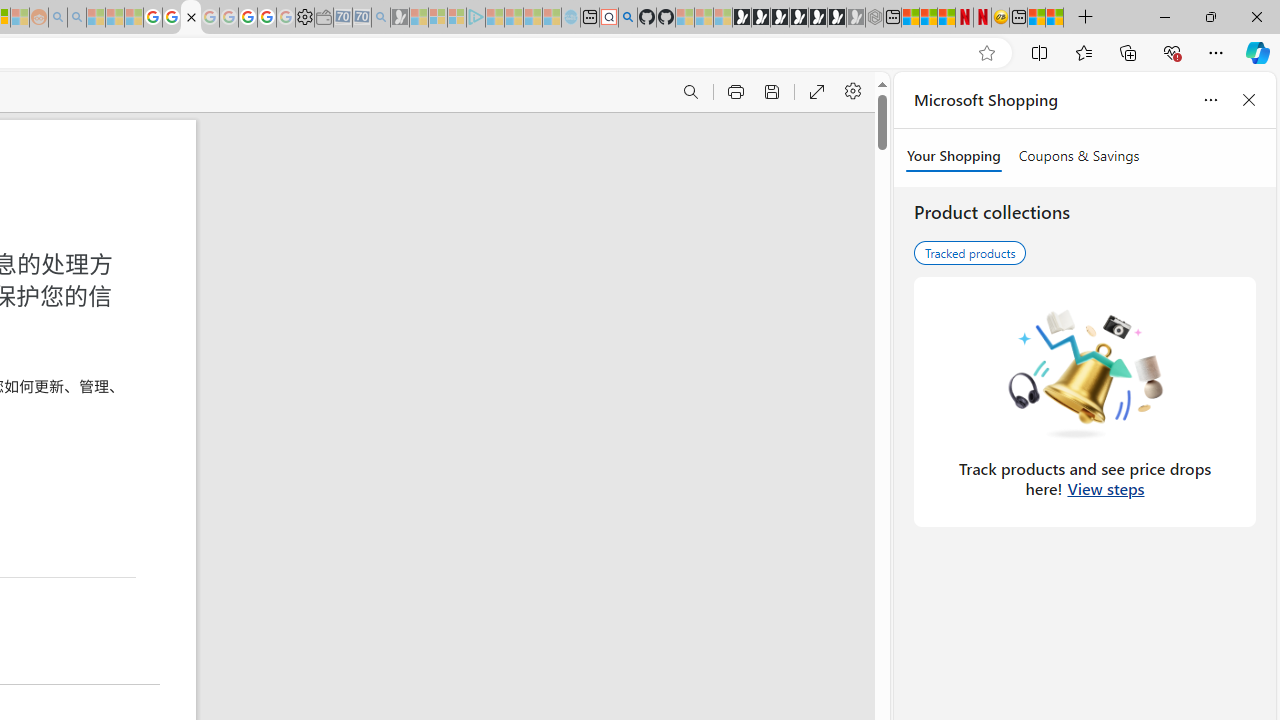 This screenshot has height=720, width=1280. I want to click on github - Search, so click(628, 18).